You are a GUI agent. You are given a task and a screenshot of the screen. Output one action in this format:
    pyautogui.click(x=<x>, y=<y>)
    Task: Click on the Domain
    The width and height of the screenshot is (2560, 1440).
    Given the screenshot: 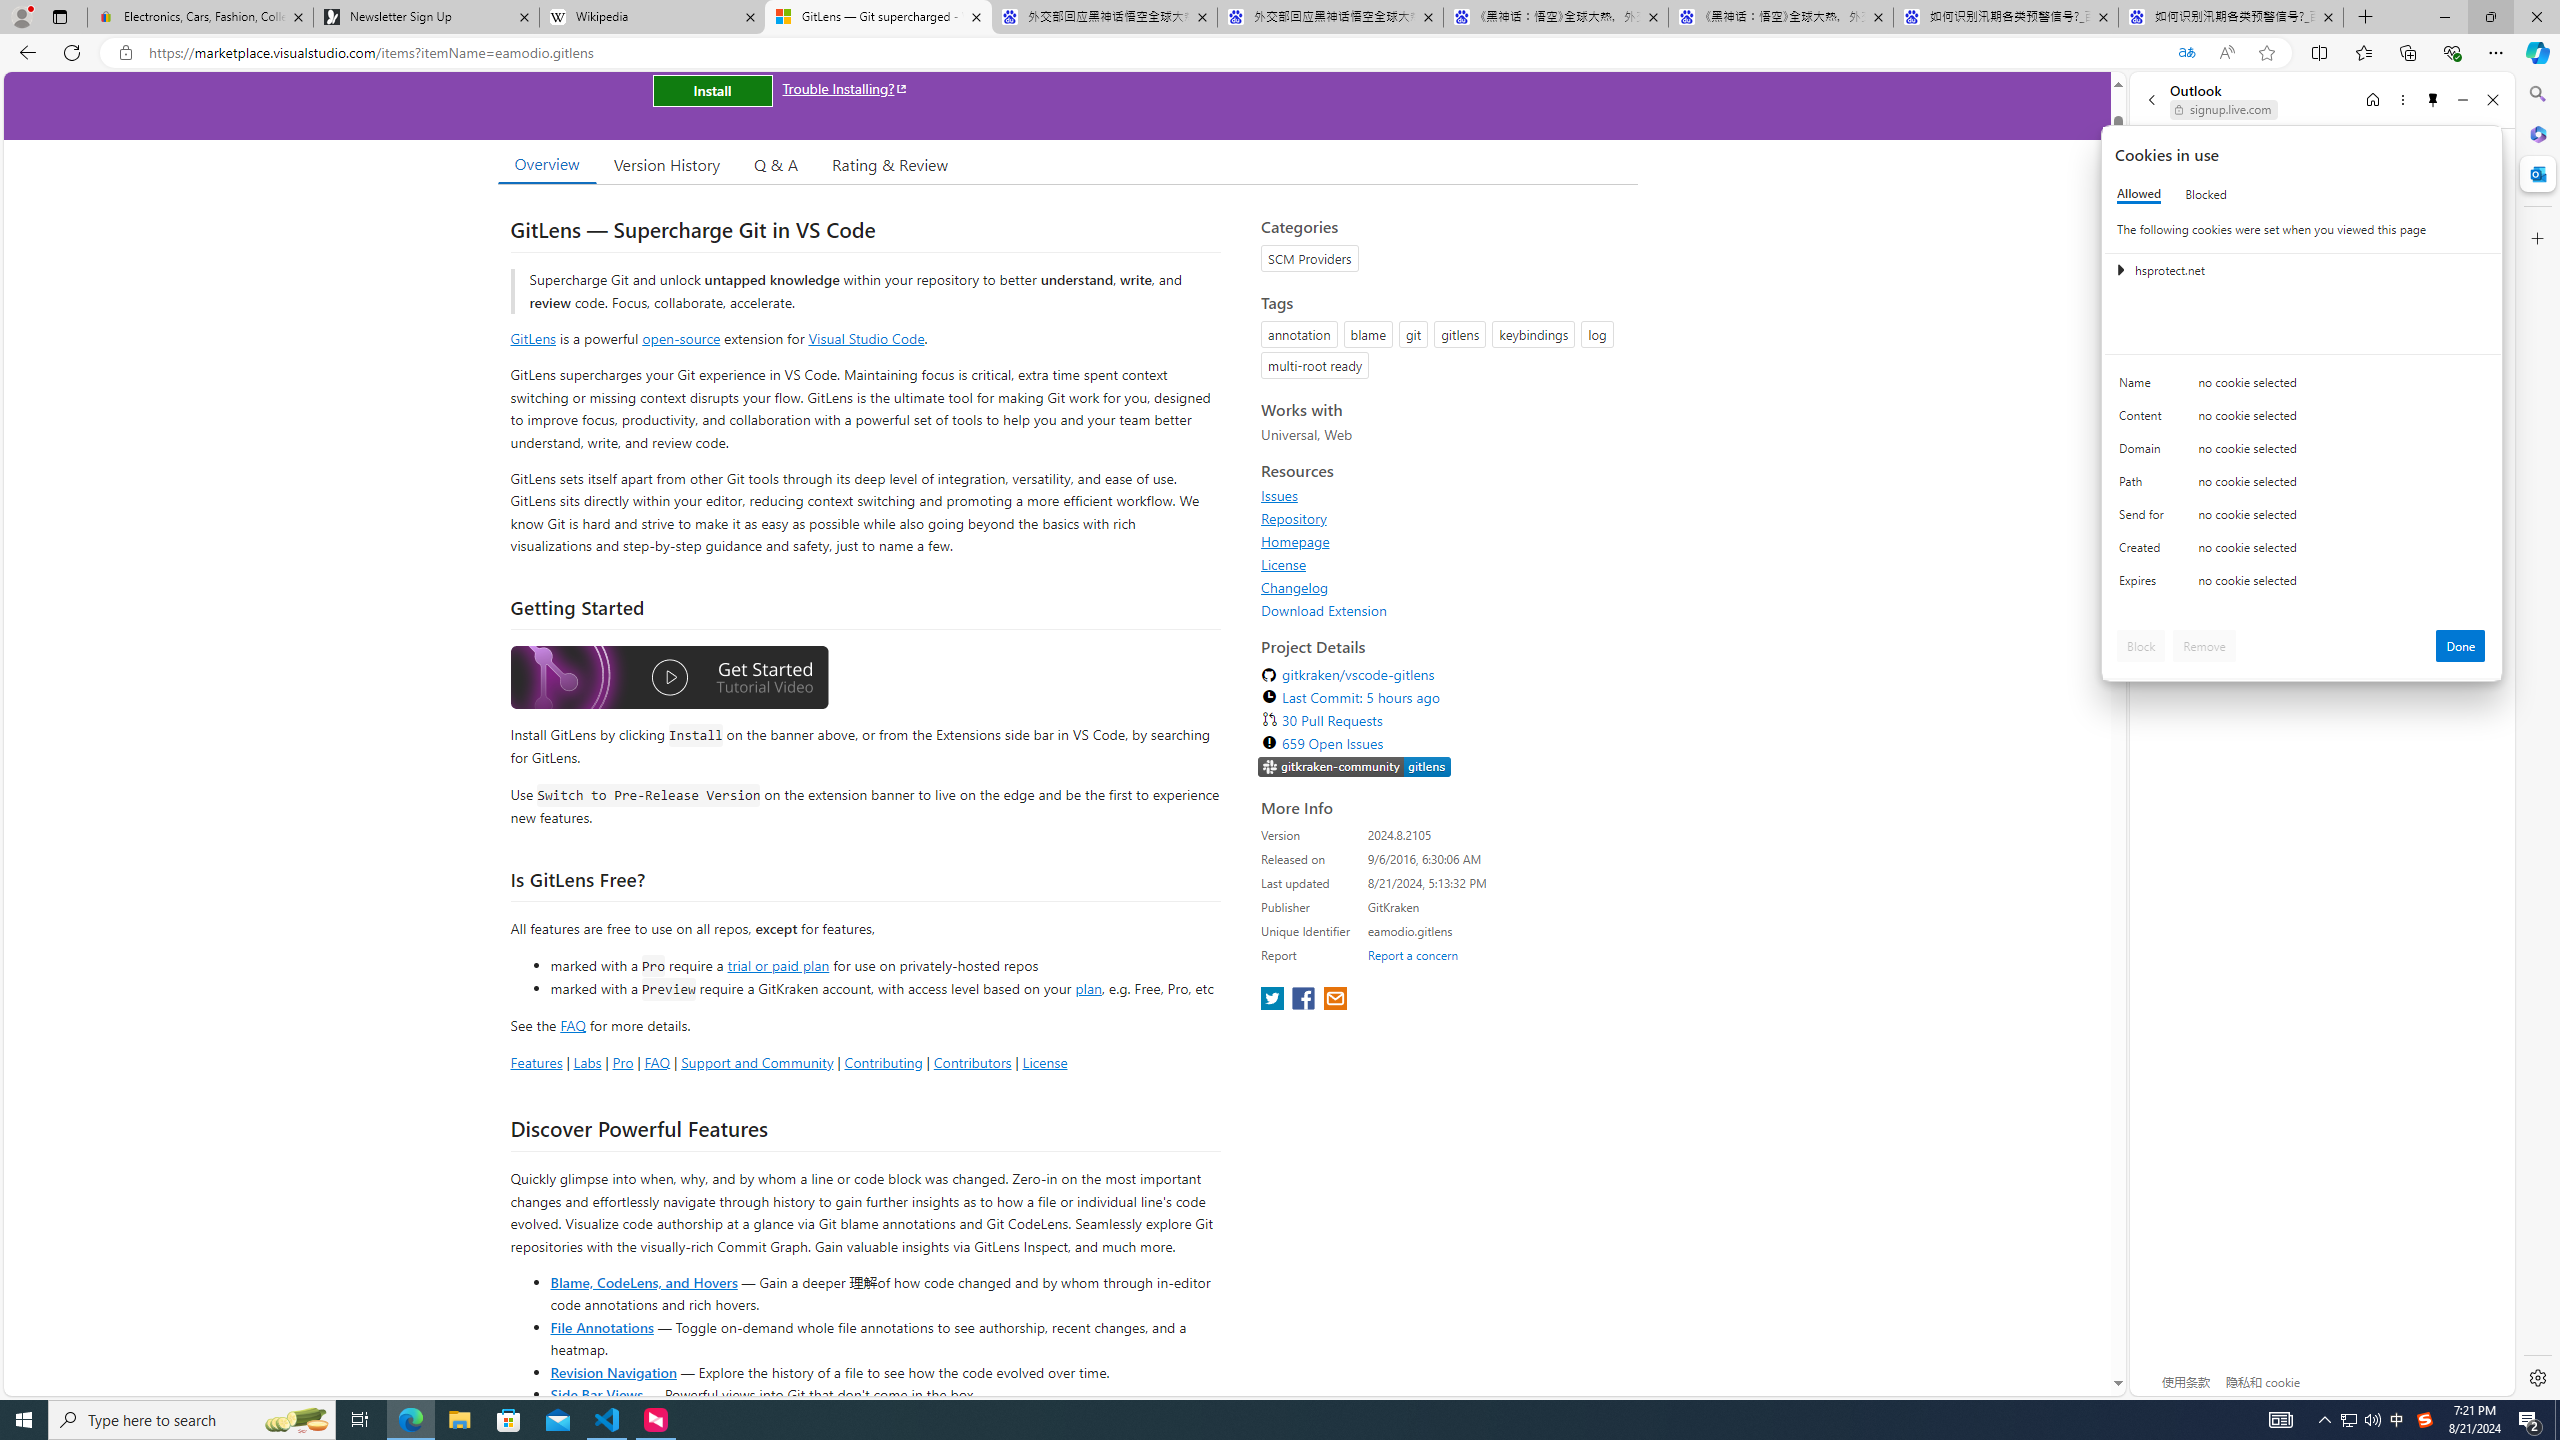 What is the action you would take?
    pyautogui.click(x=2145, y=453)
    